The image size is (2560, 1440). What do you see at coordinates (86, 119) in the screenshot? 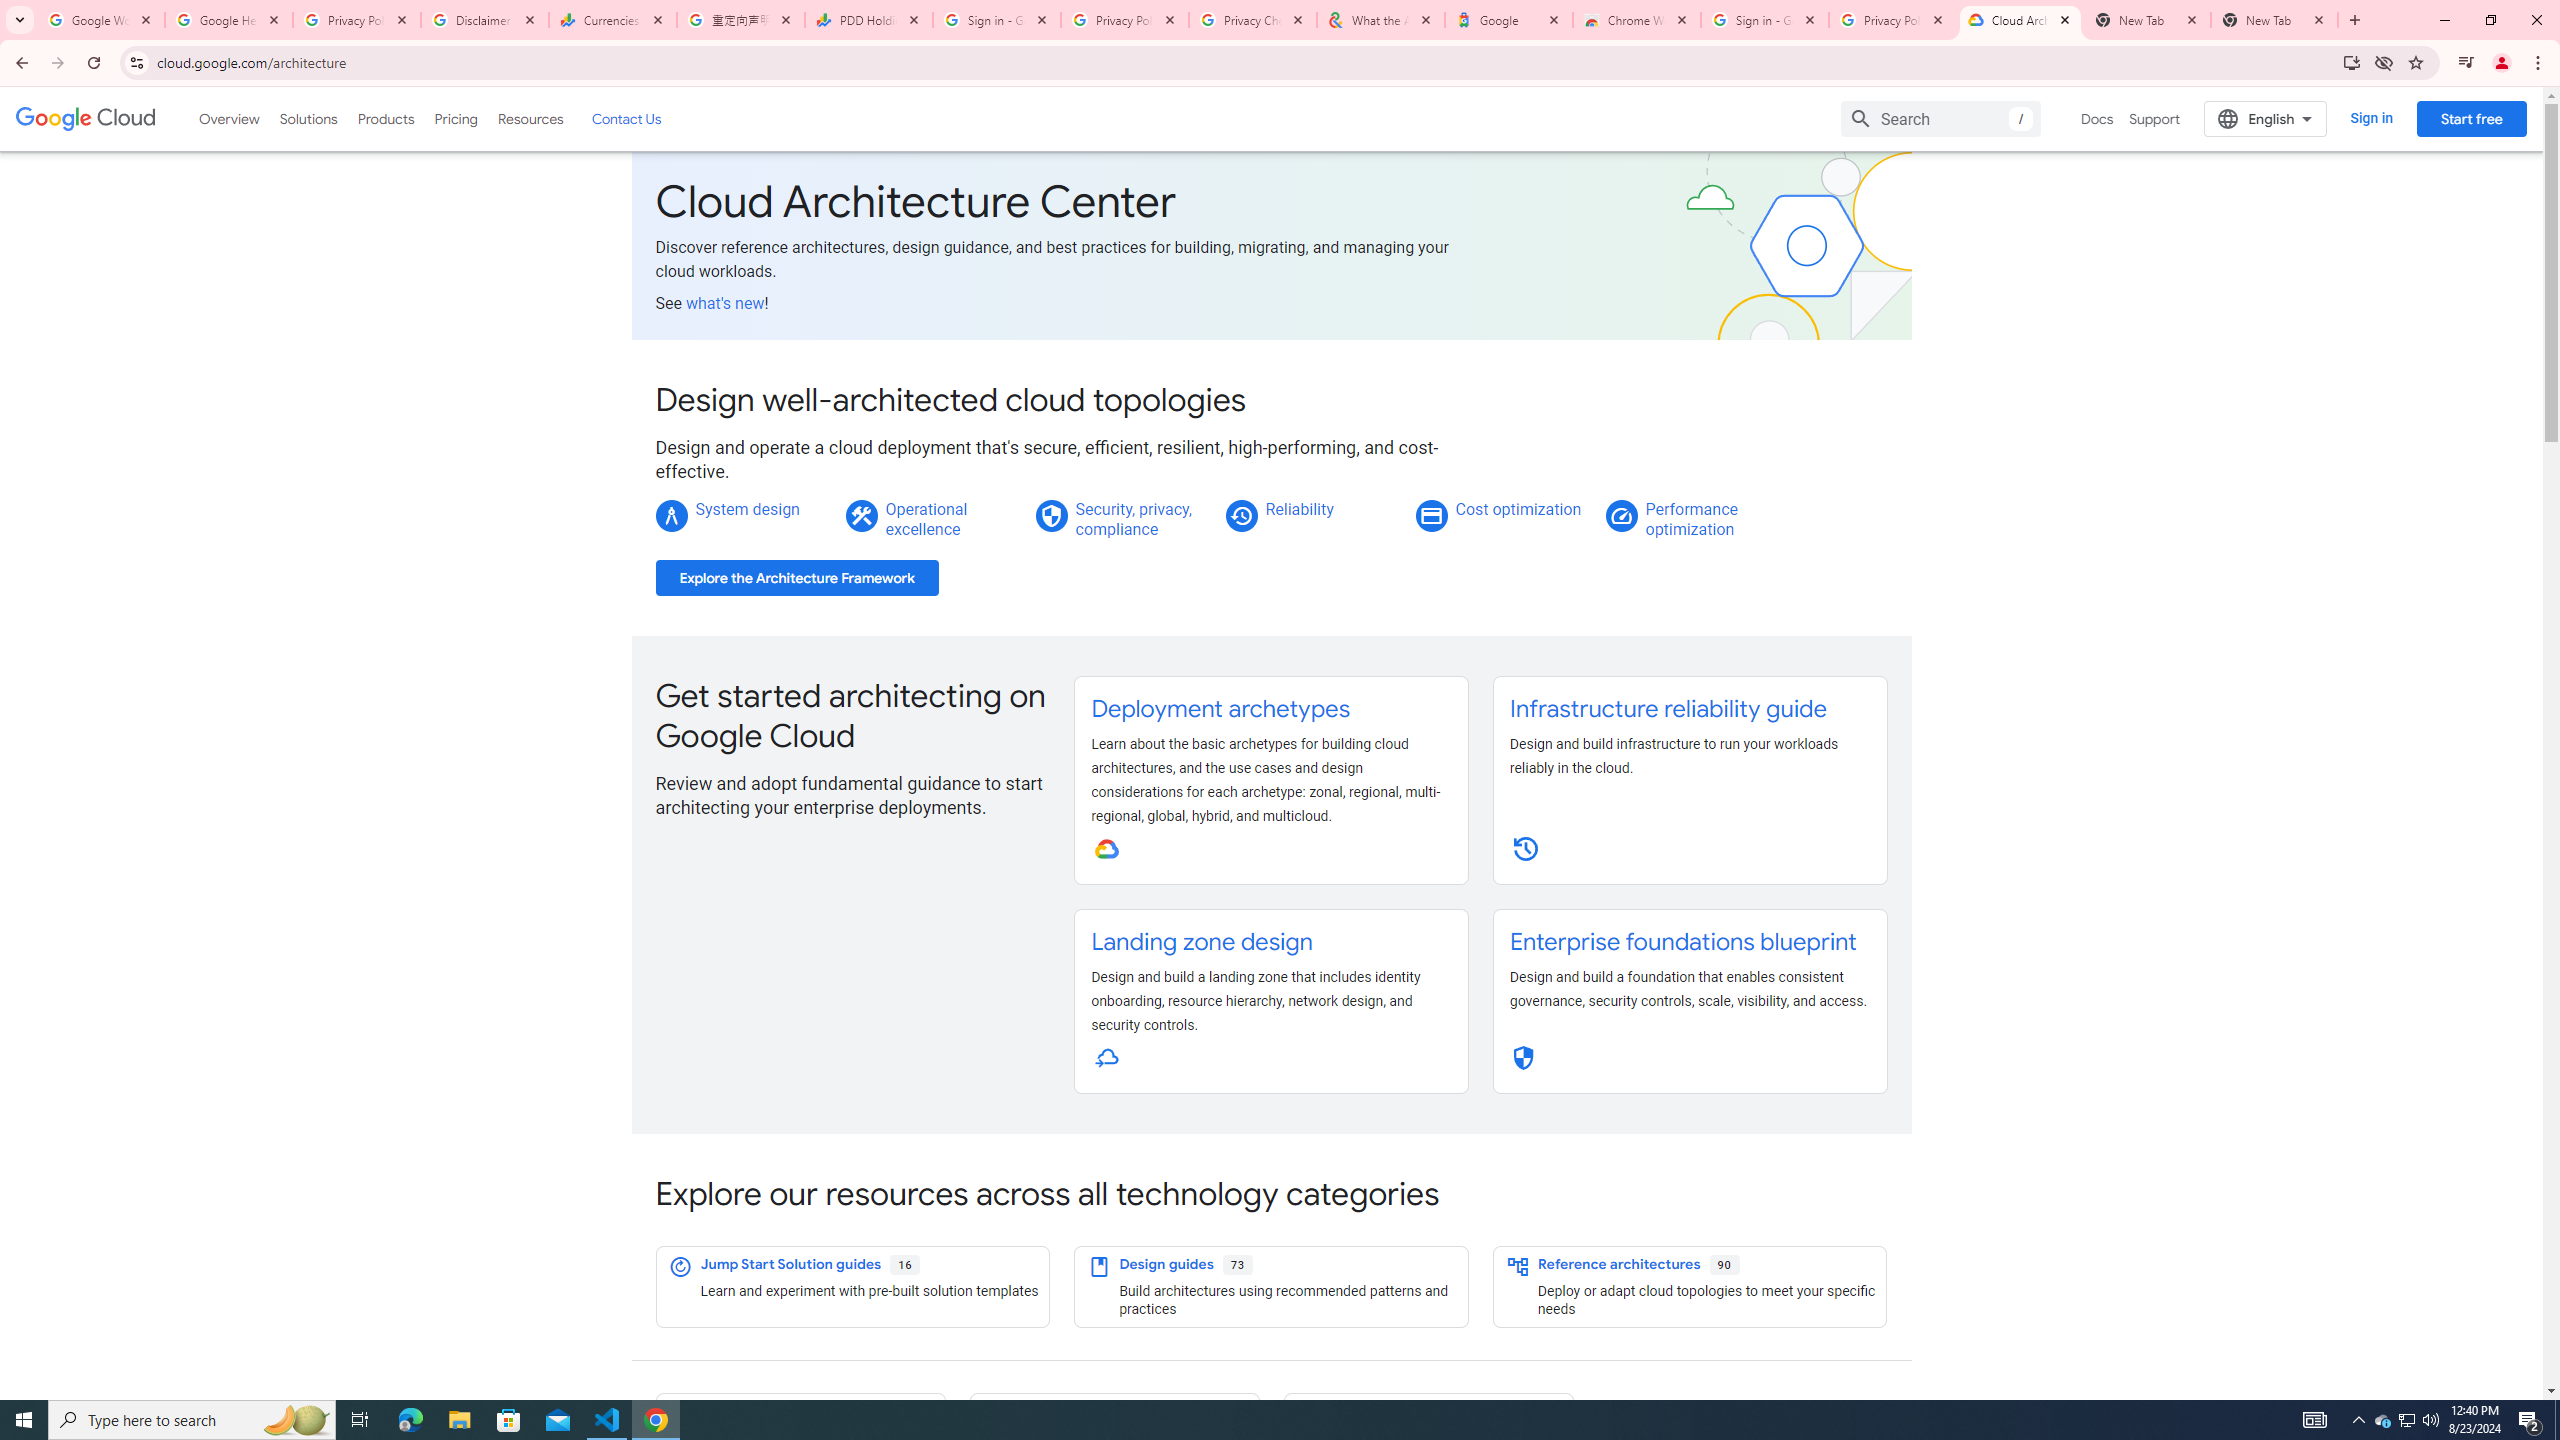
I see `Google Cloud` at bounding box center [86, 119].